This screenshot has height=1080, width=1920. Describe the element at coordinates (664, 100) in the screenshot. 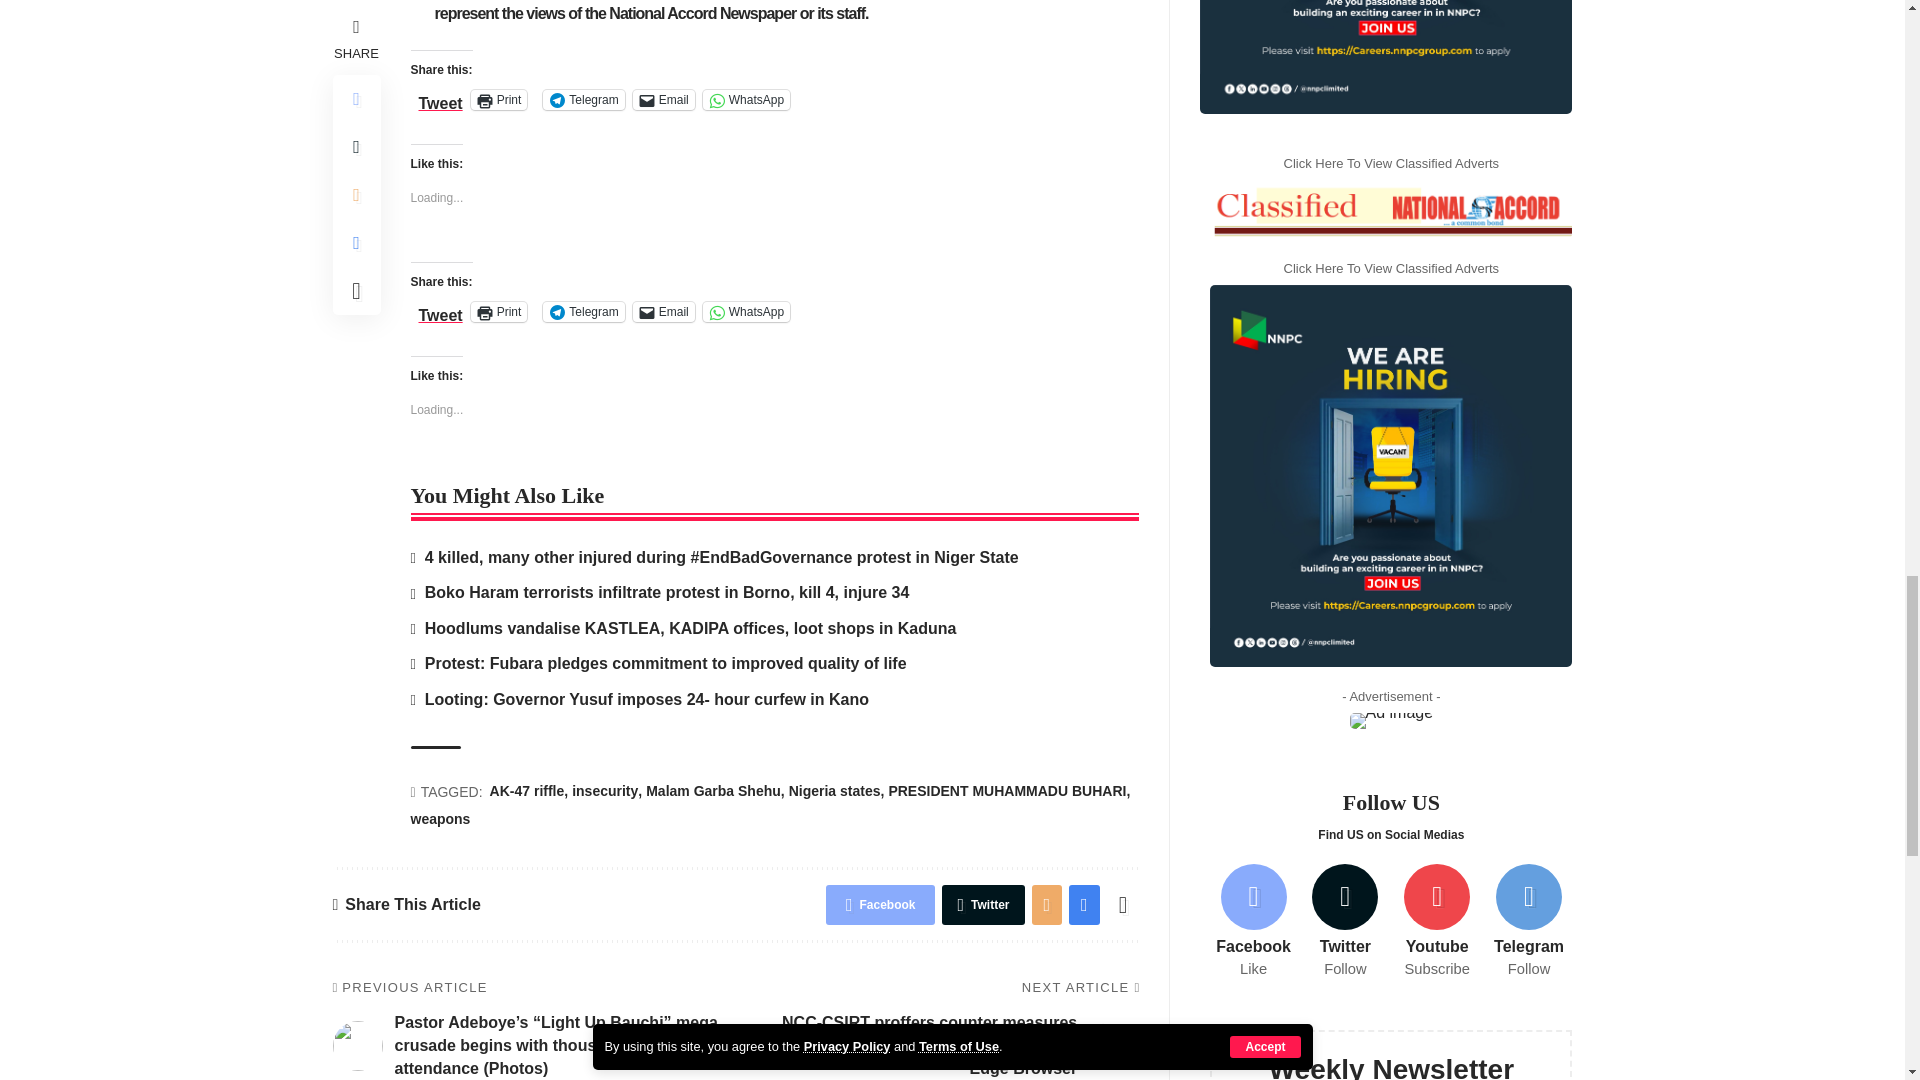

I see `Click to email a link to a friend` at that location.